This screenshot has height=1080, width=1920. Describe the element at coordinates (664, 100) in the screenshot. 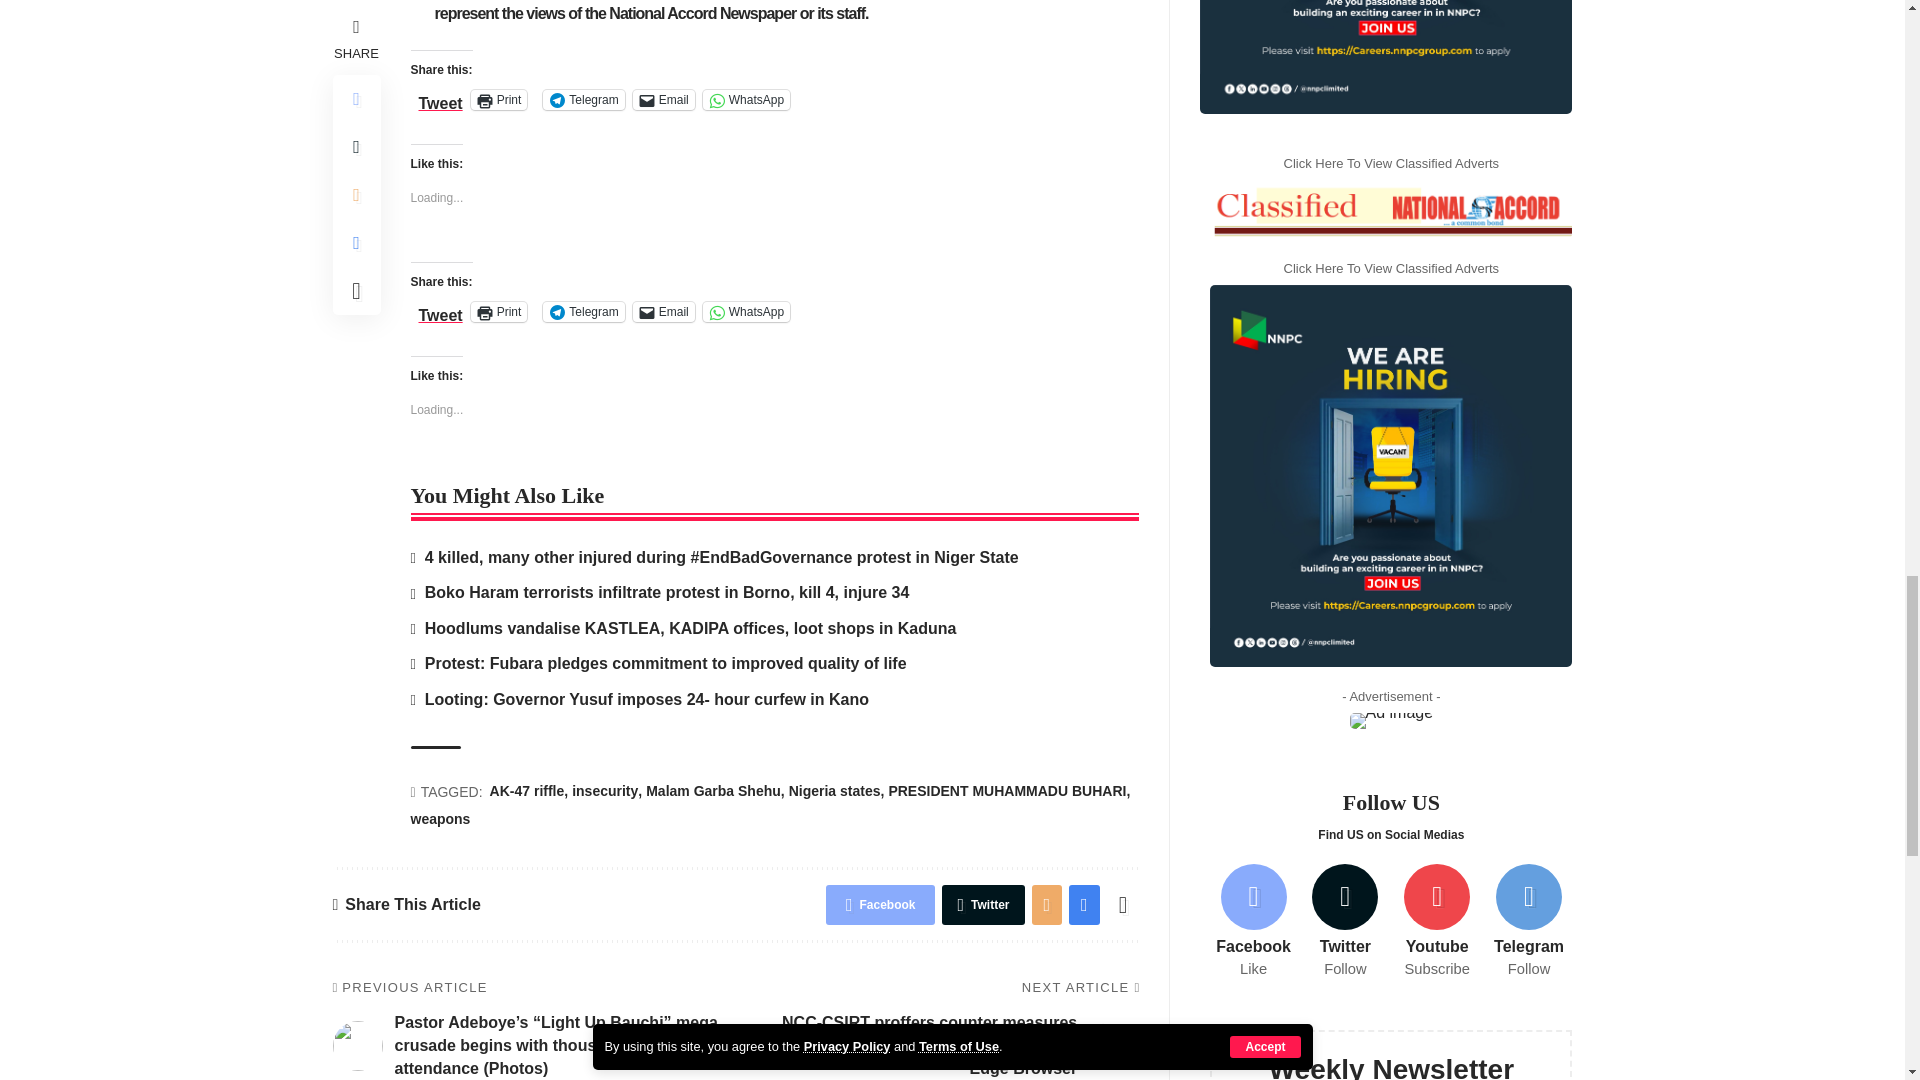

I see `Click to email a link to a friend` at that location.